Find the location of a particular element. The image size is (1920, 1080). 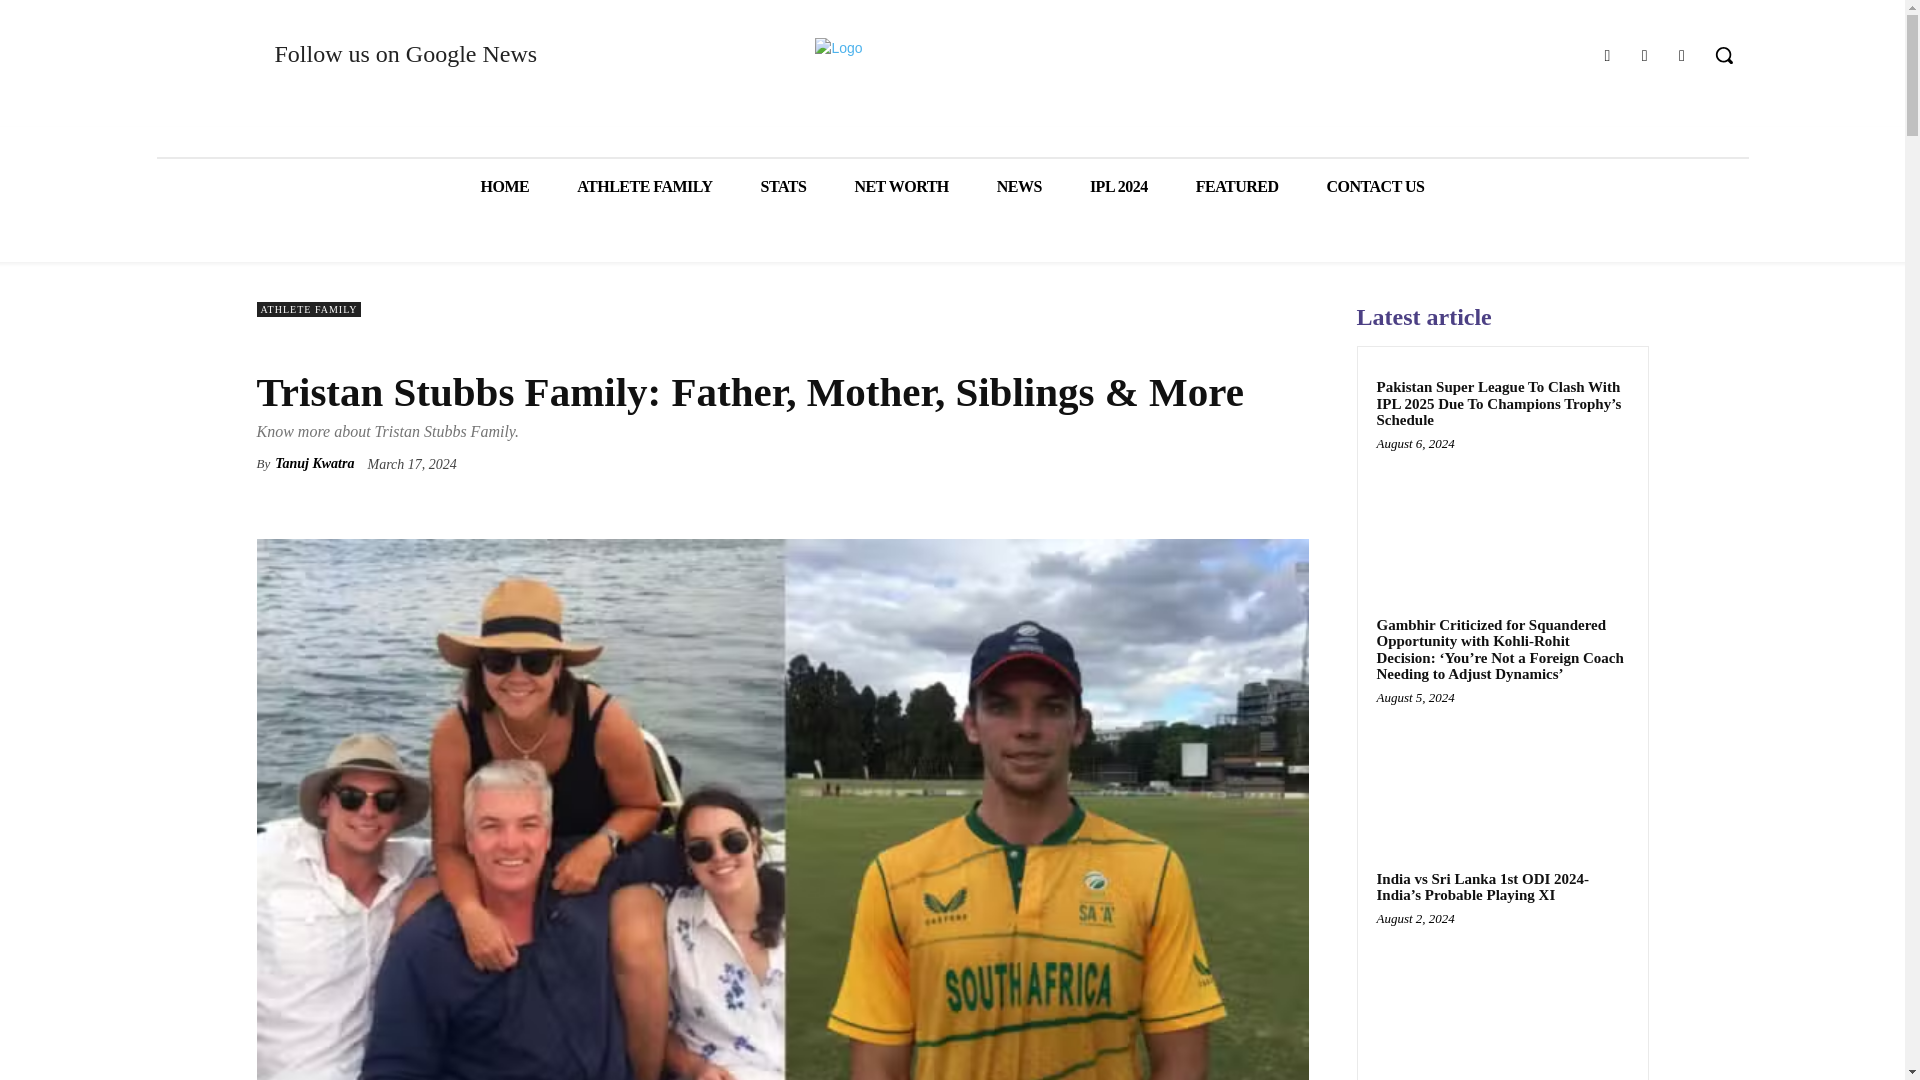

NEWS is located at coordinates (1019, 186).